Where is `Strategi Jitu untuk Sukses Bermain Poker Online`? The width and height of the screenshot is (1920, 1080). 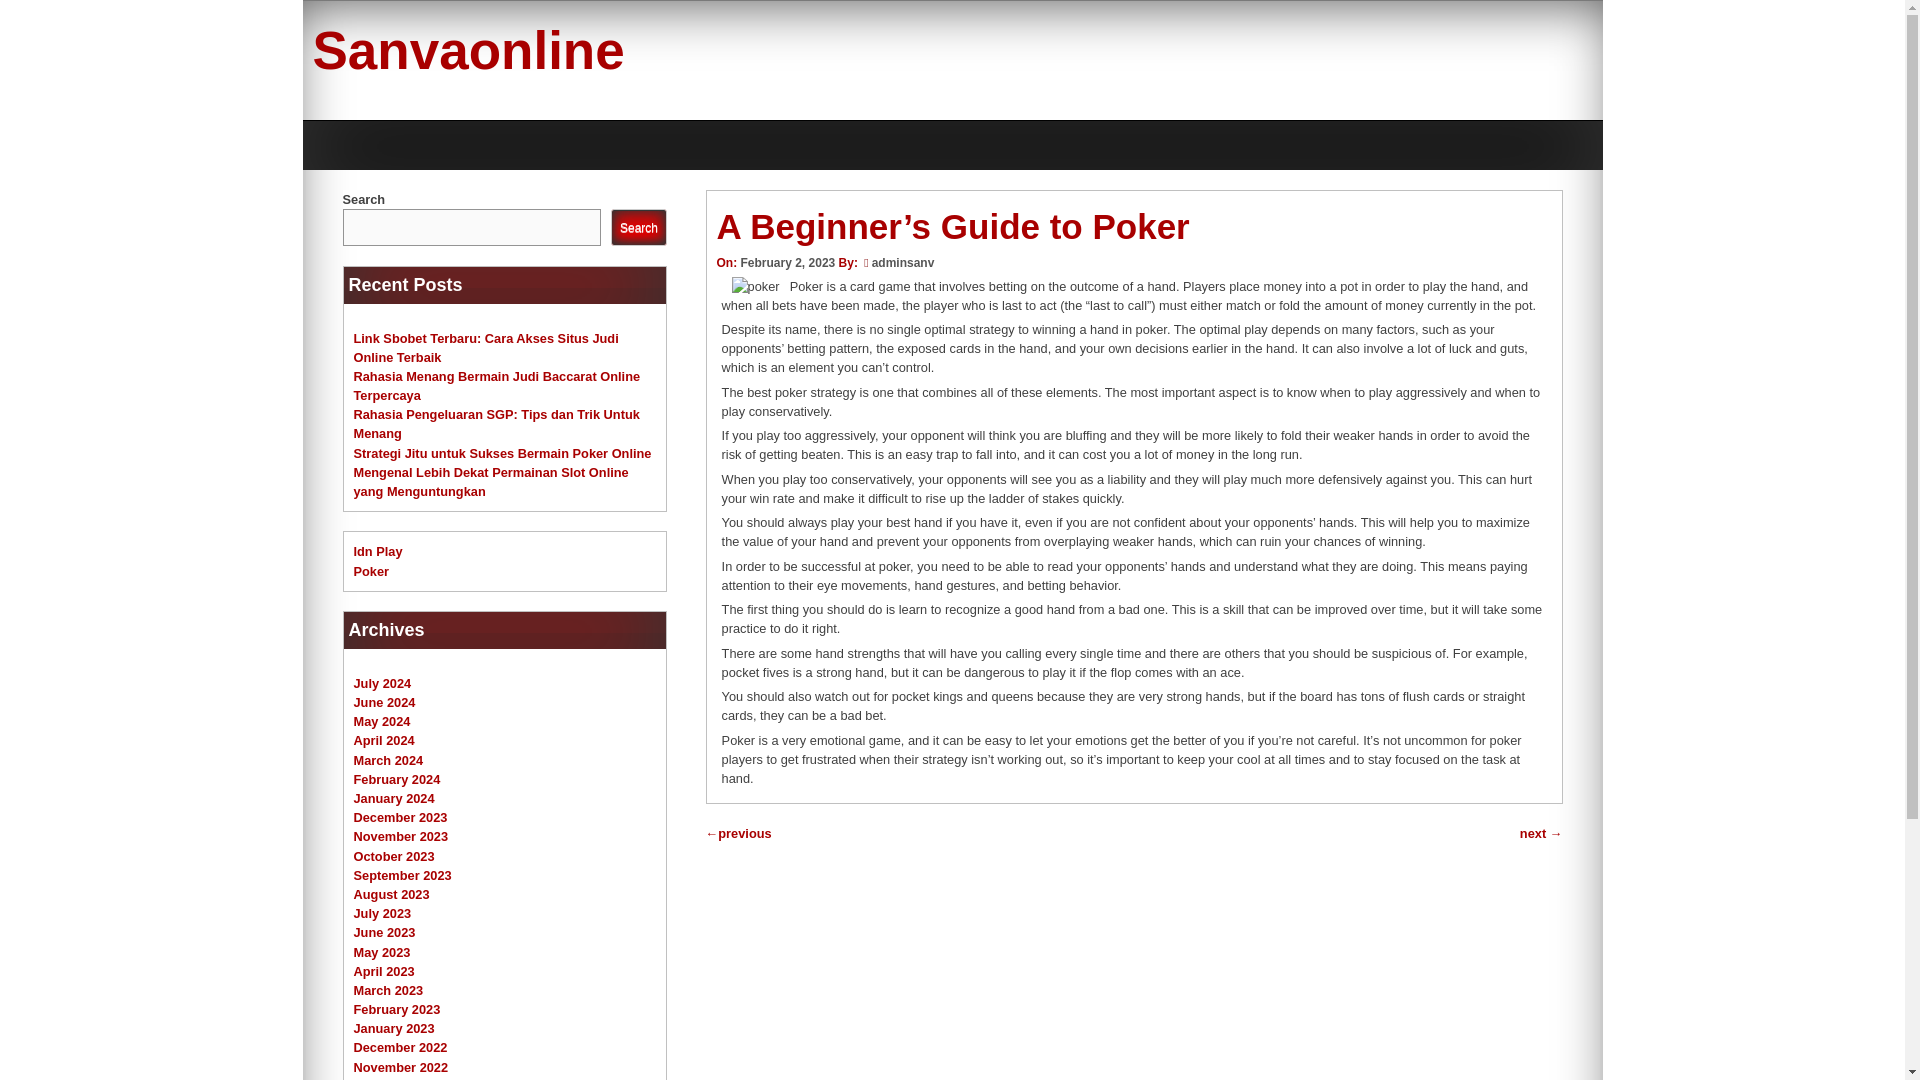
Strategi Jitu untuk Sukses Bermain Poker Online is located at coordinates (502, 454).